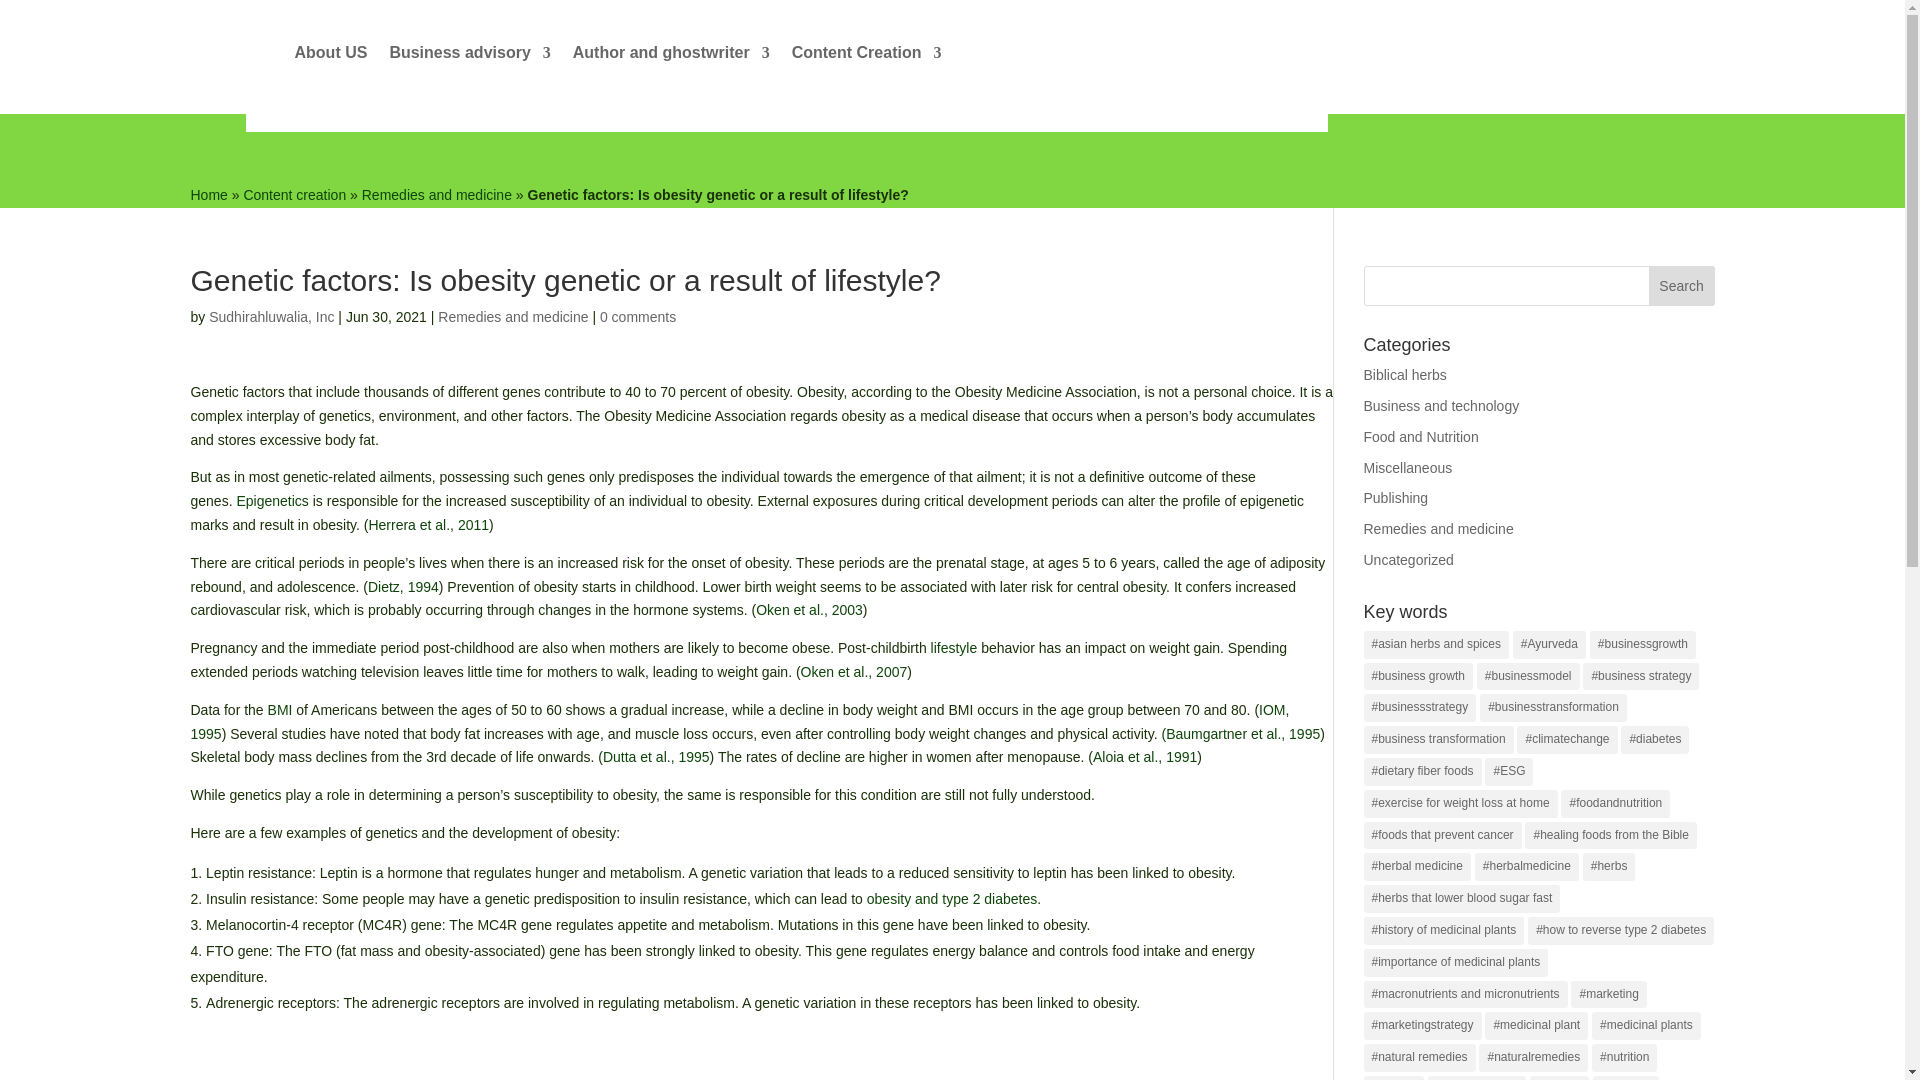 The image size is (1920, 1080). What do you see at coordinates (952, 899) in the screenshot?
I see `obesity and type 2 diabetes` at bounding box center [952, 899].